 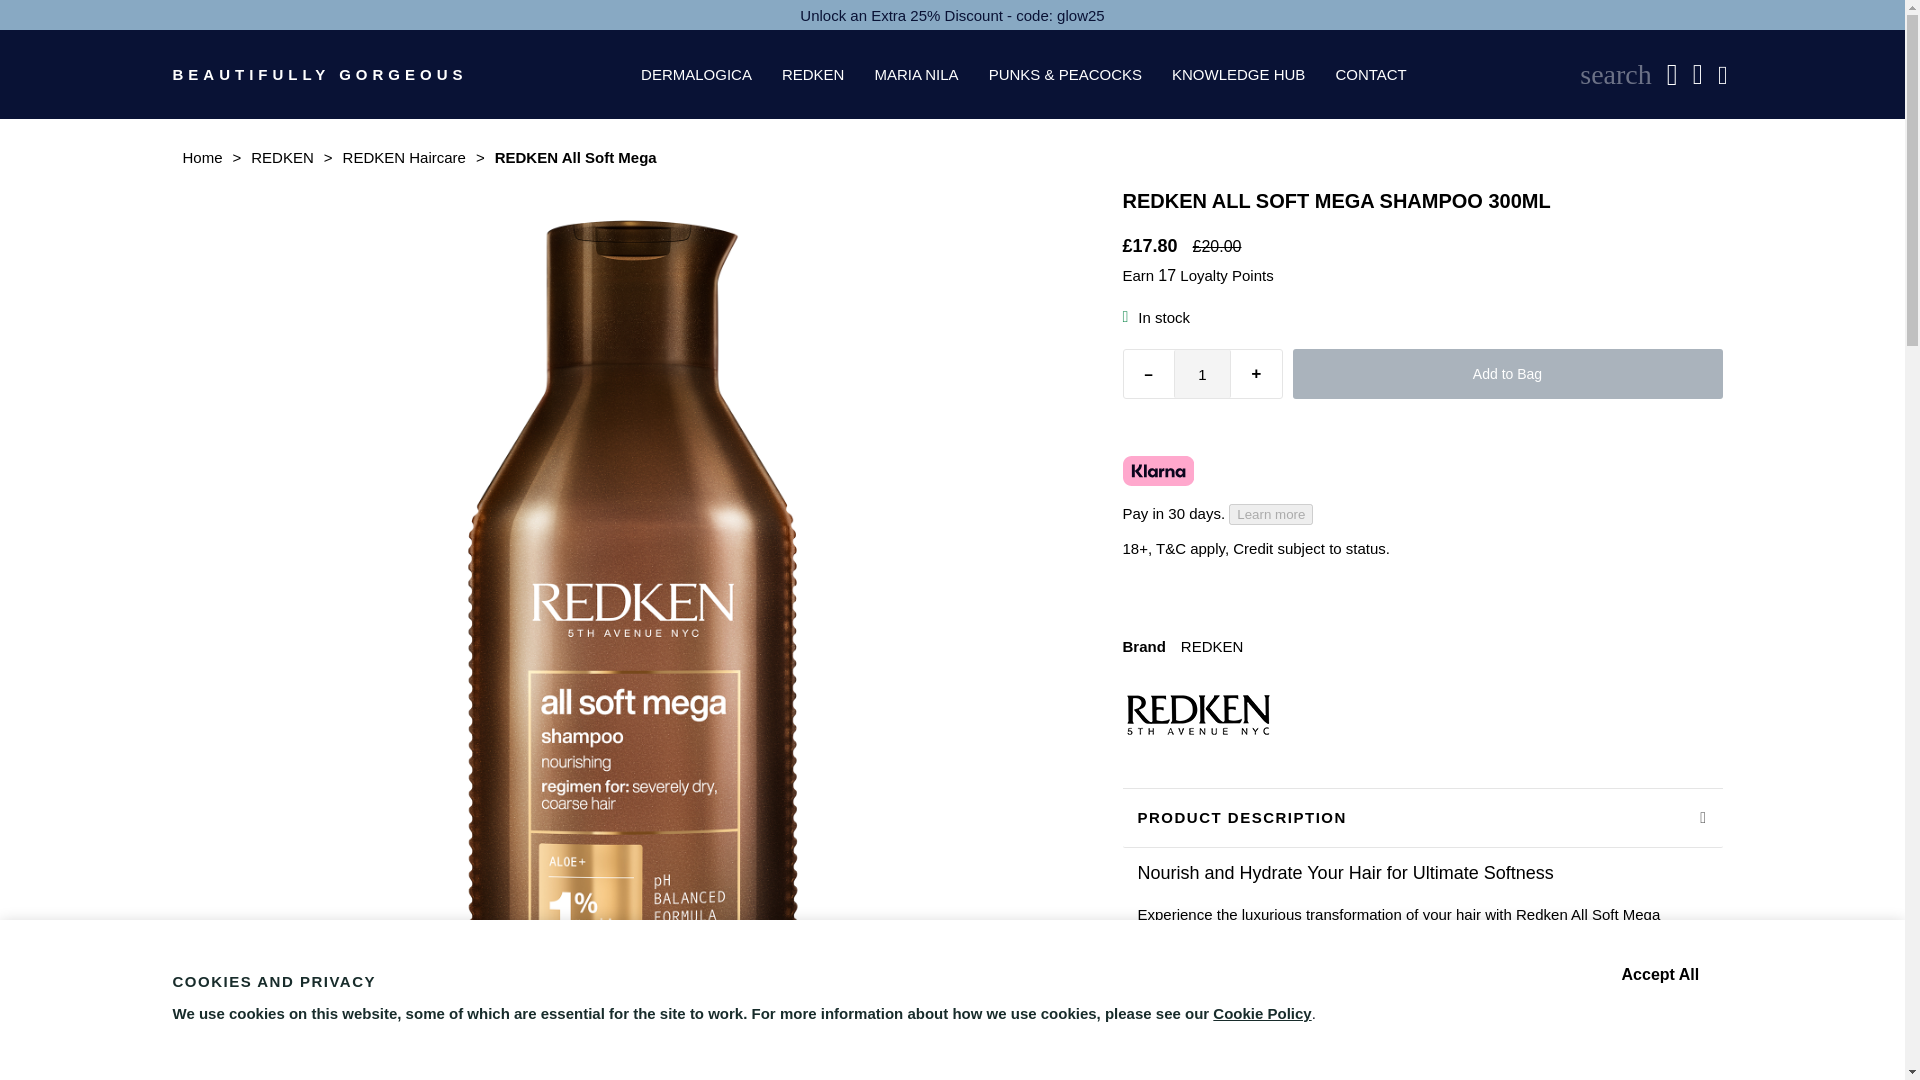 I want to click on CONTACT, so click(x=1370, y=74).